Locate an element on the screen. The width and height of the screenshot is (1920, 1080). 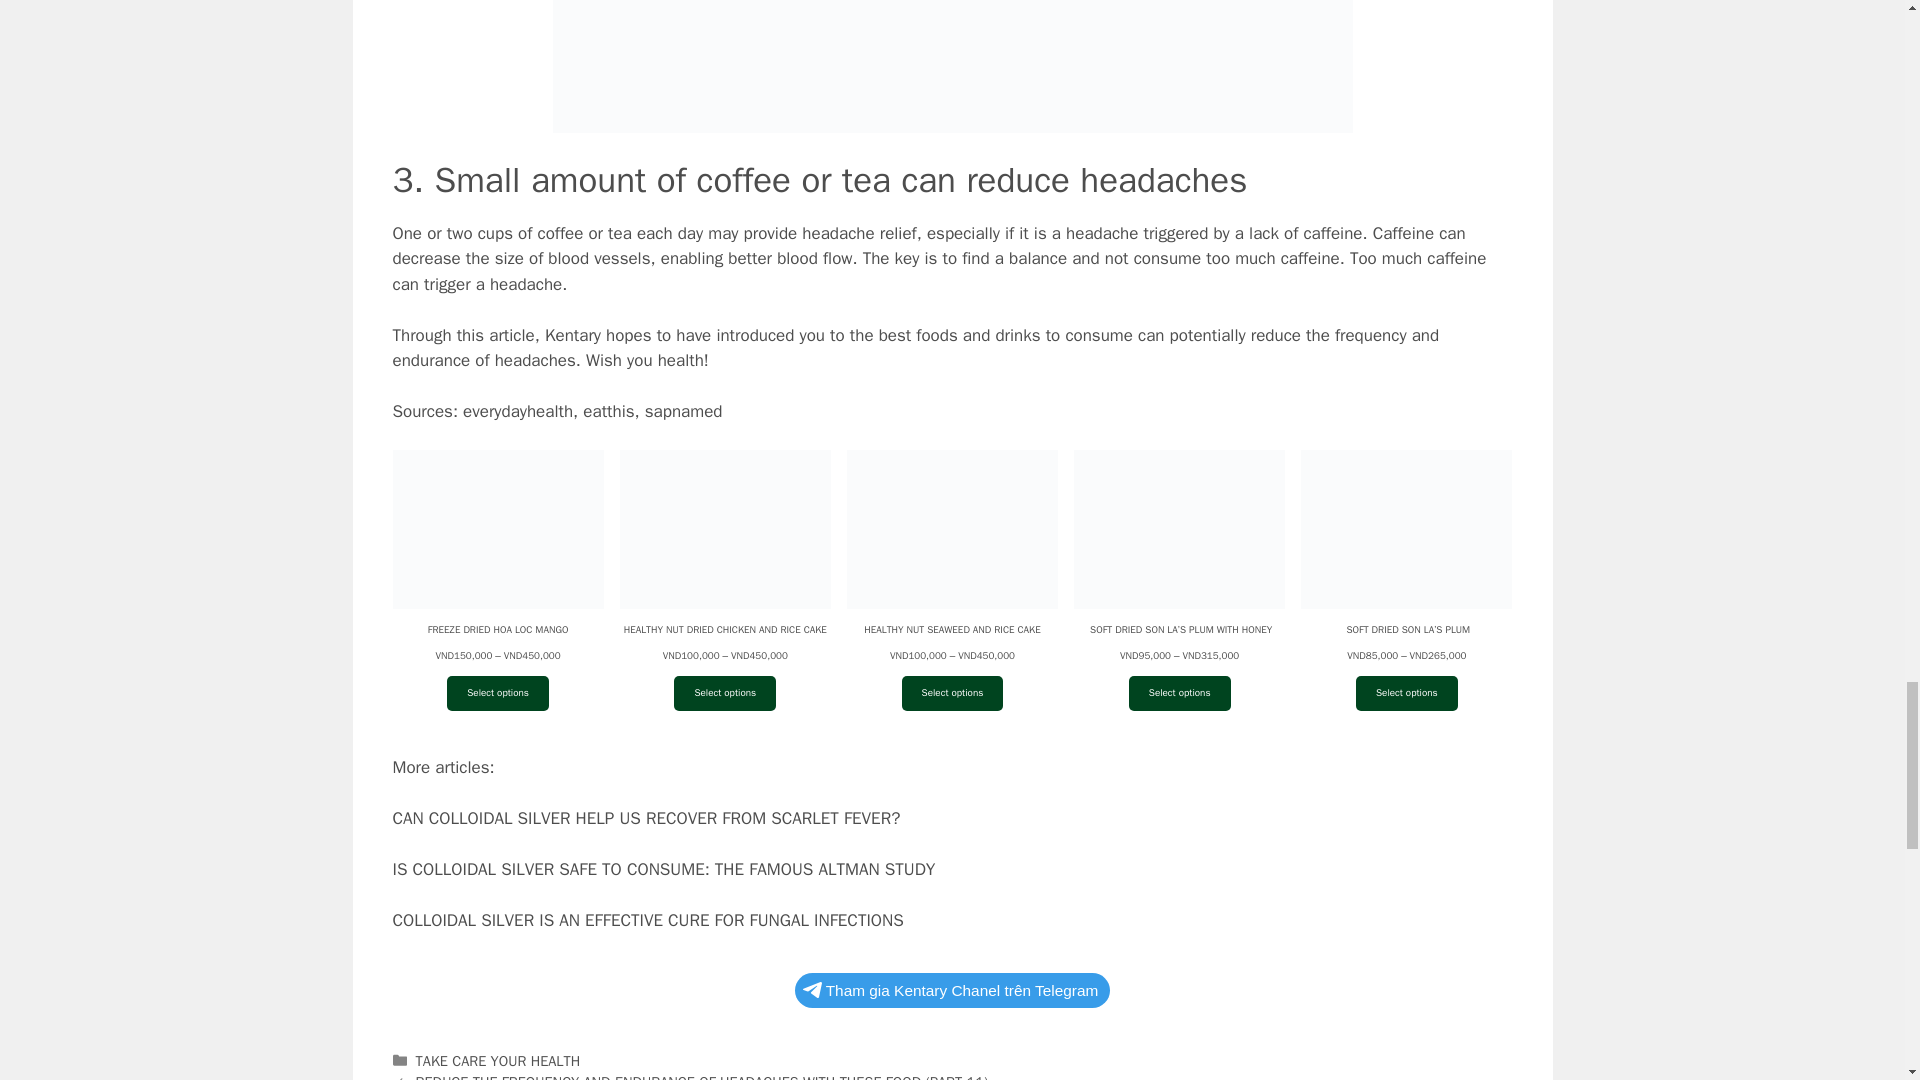
HEALTHY NUT SEAWEED AND RICE CAKE is located at coordinates (952, 550).